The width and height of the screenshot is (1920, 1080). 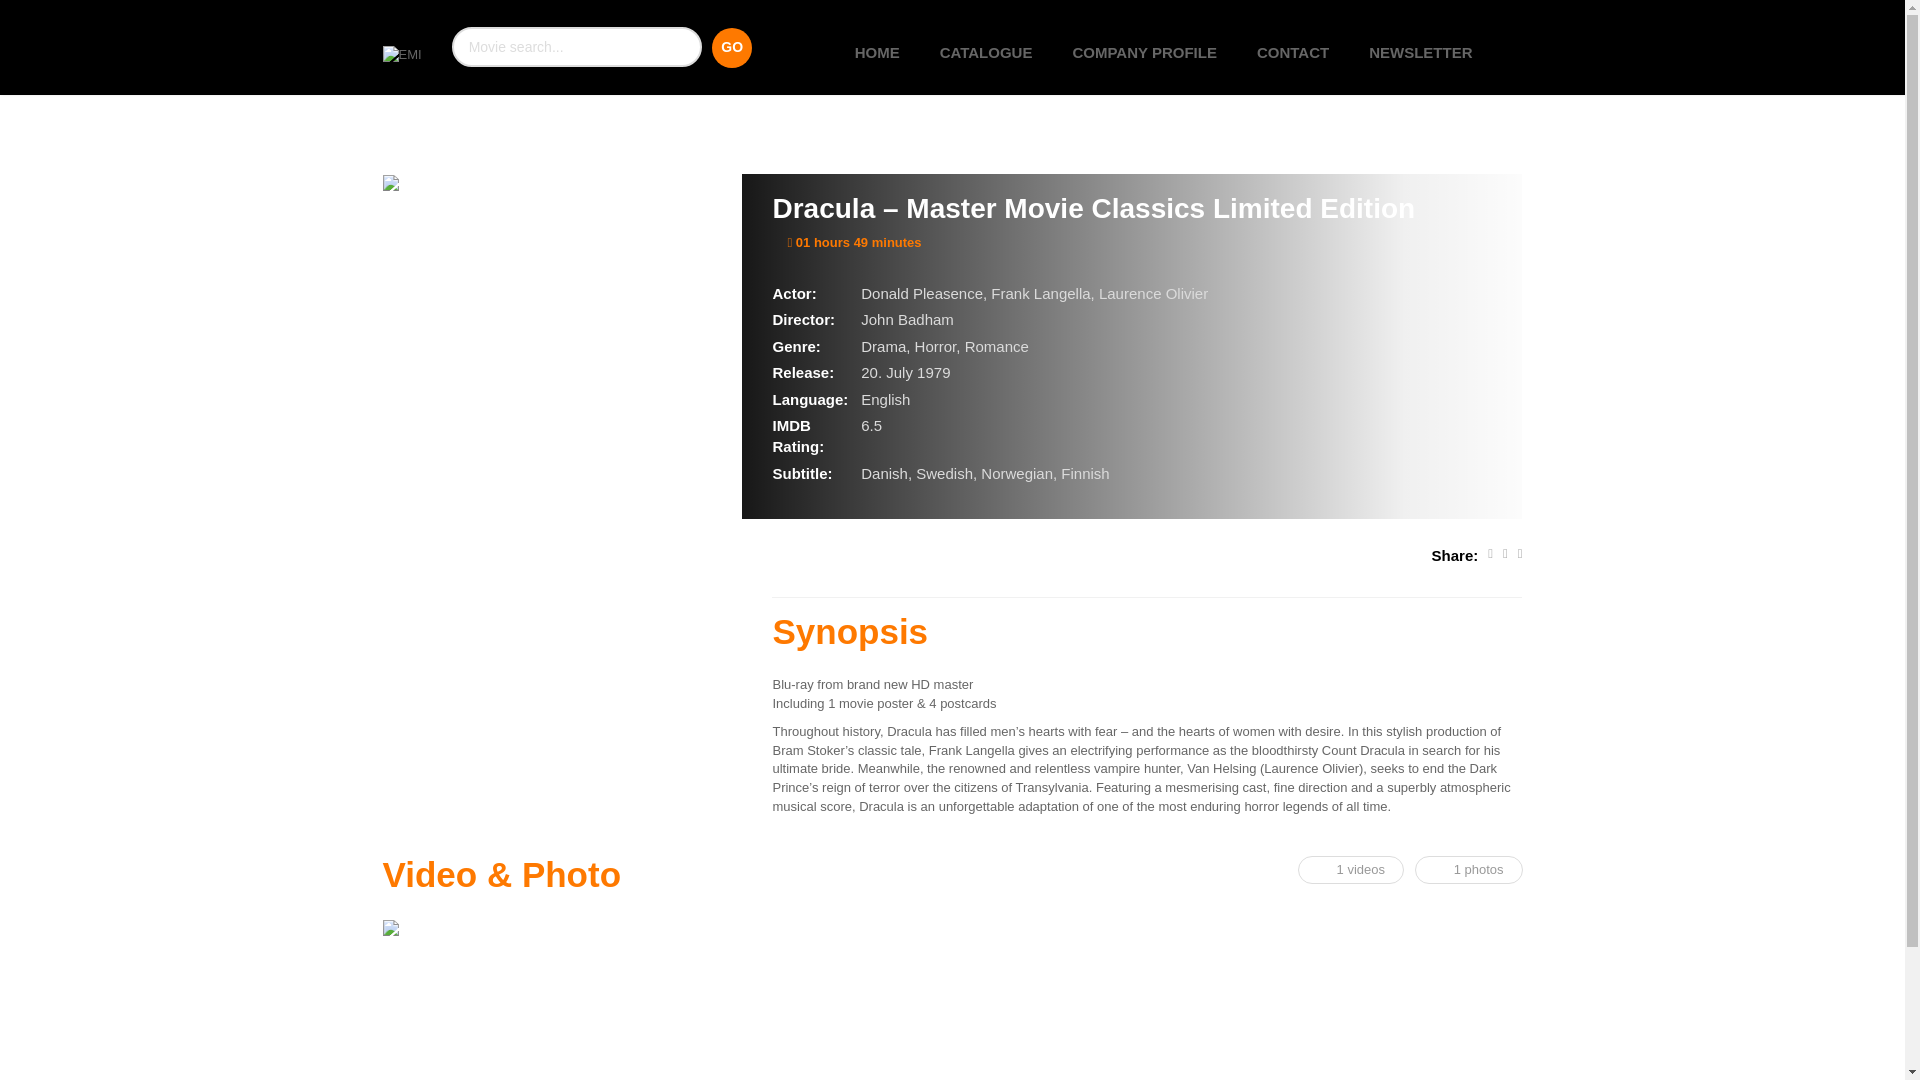 I want to click on Horror, so click(x=936, y=346).